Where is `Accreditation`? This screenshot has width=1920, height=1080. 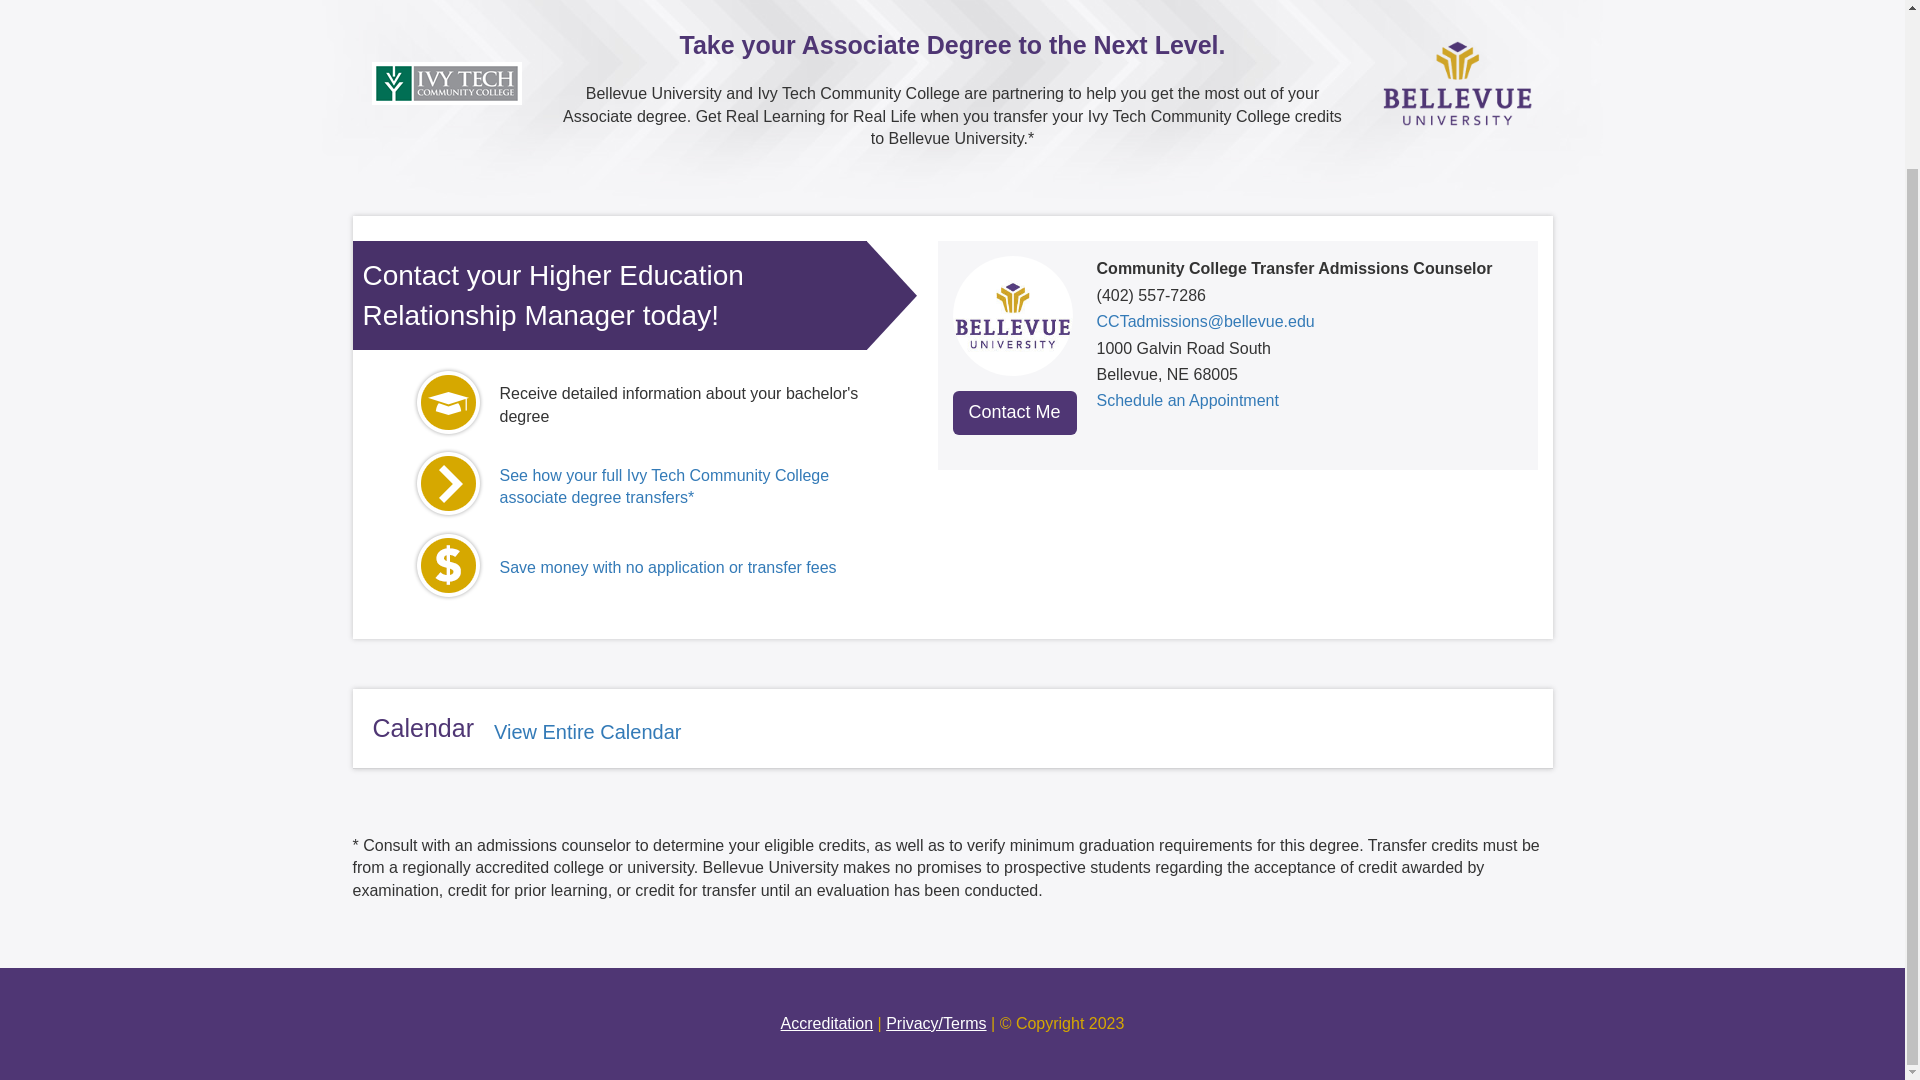 Accreditation is located at coordinates (827, 1024).